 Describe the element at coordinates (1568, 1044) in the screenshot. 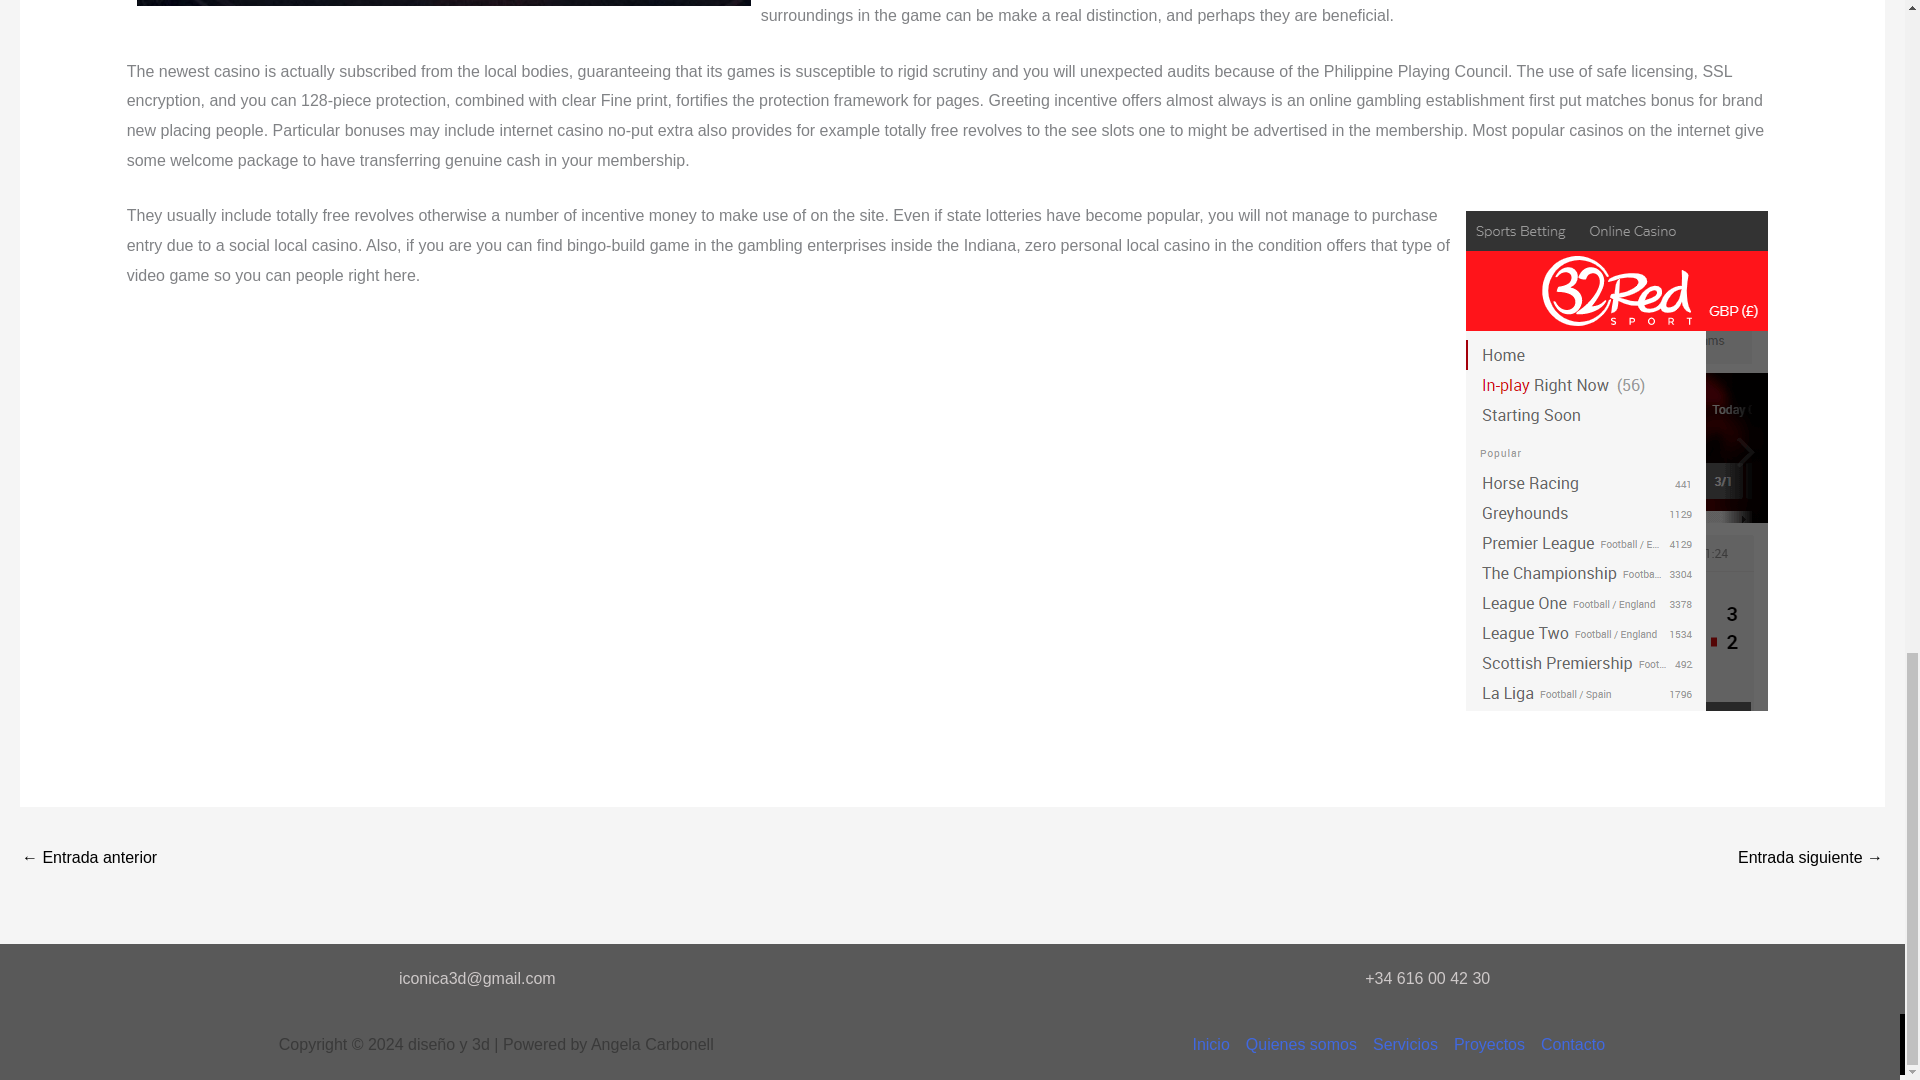

I see `Contacto` at that location.